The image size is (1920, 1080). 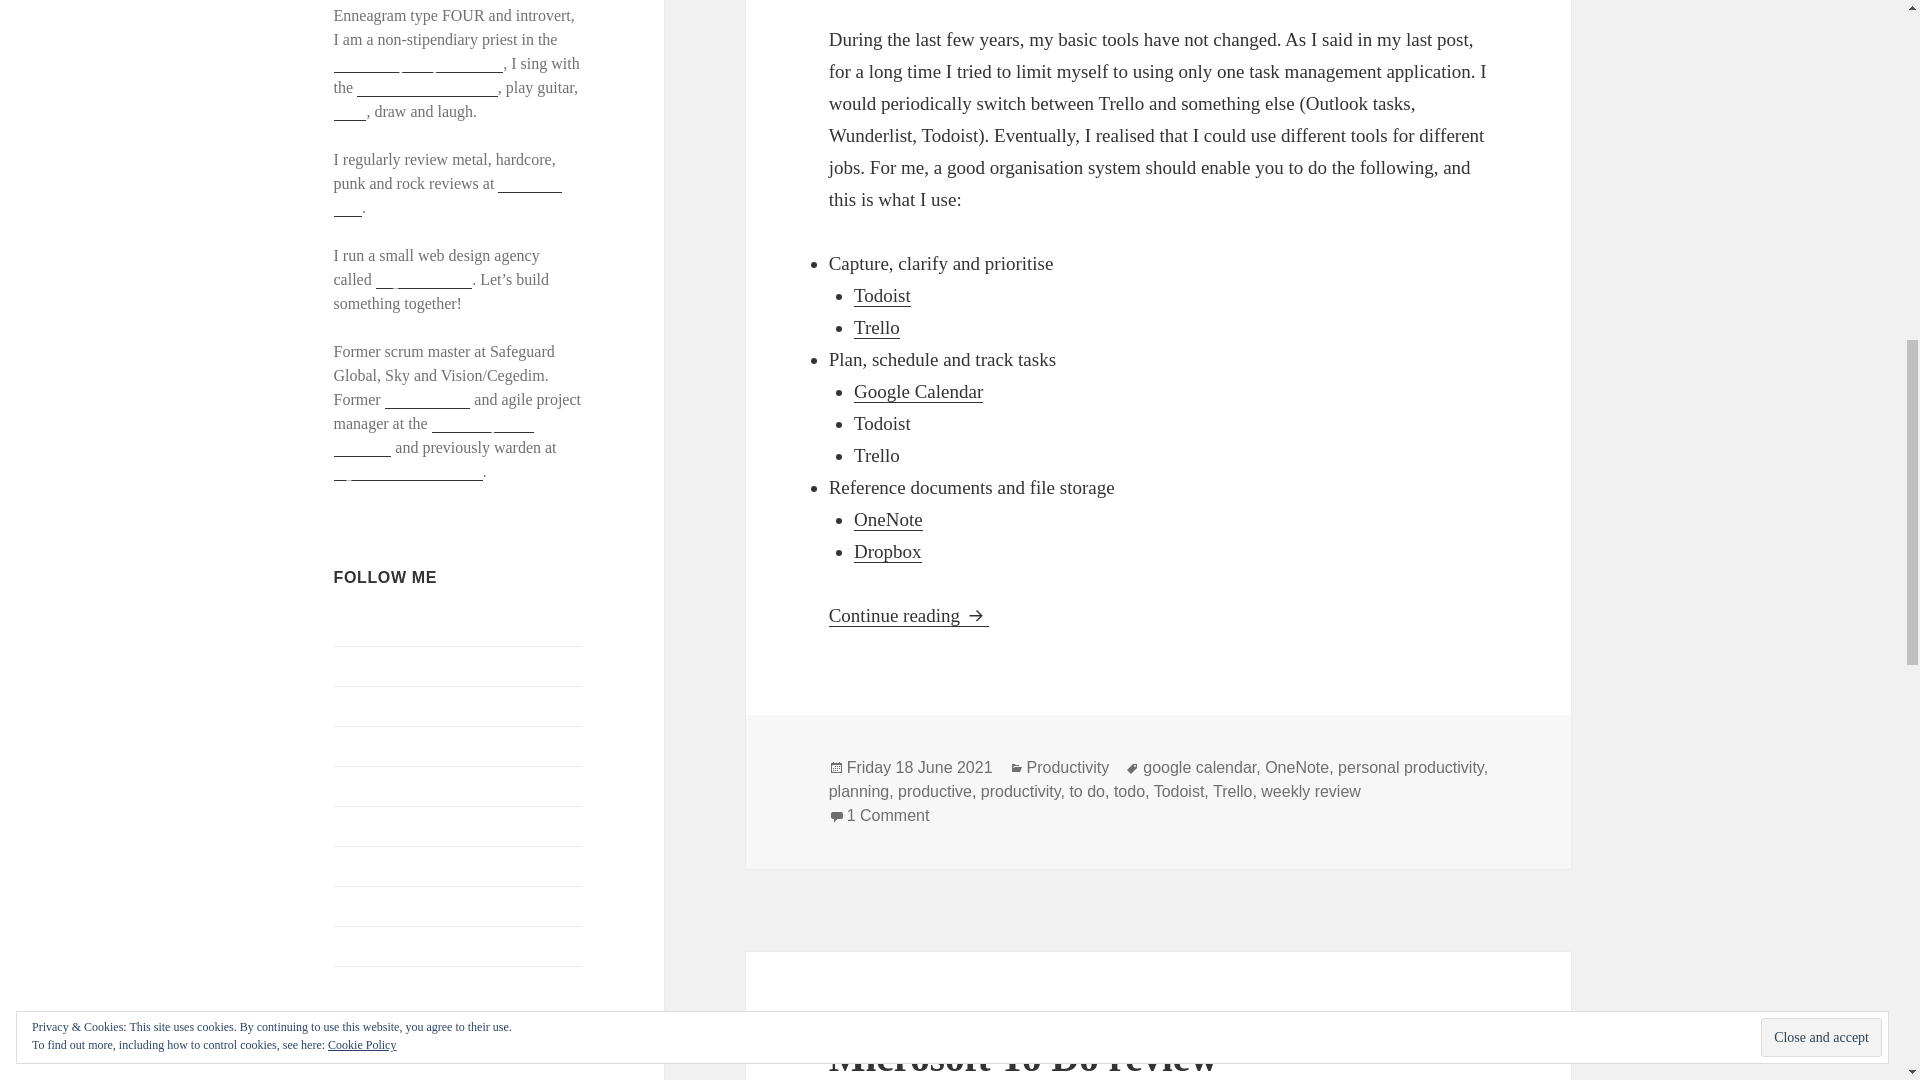 I want to click on Bluesky, so click(x=360, y=624).